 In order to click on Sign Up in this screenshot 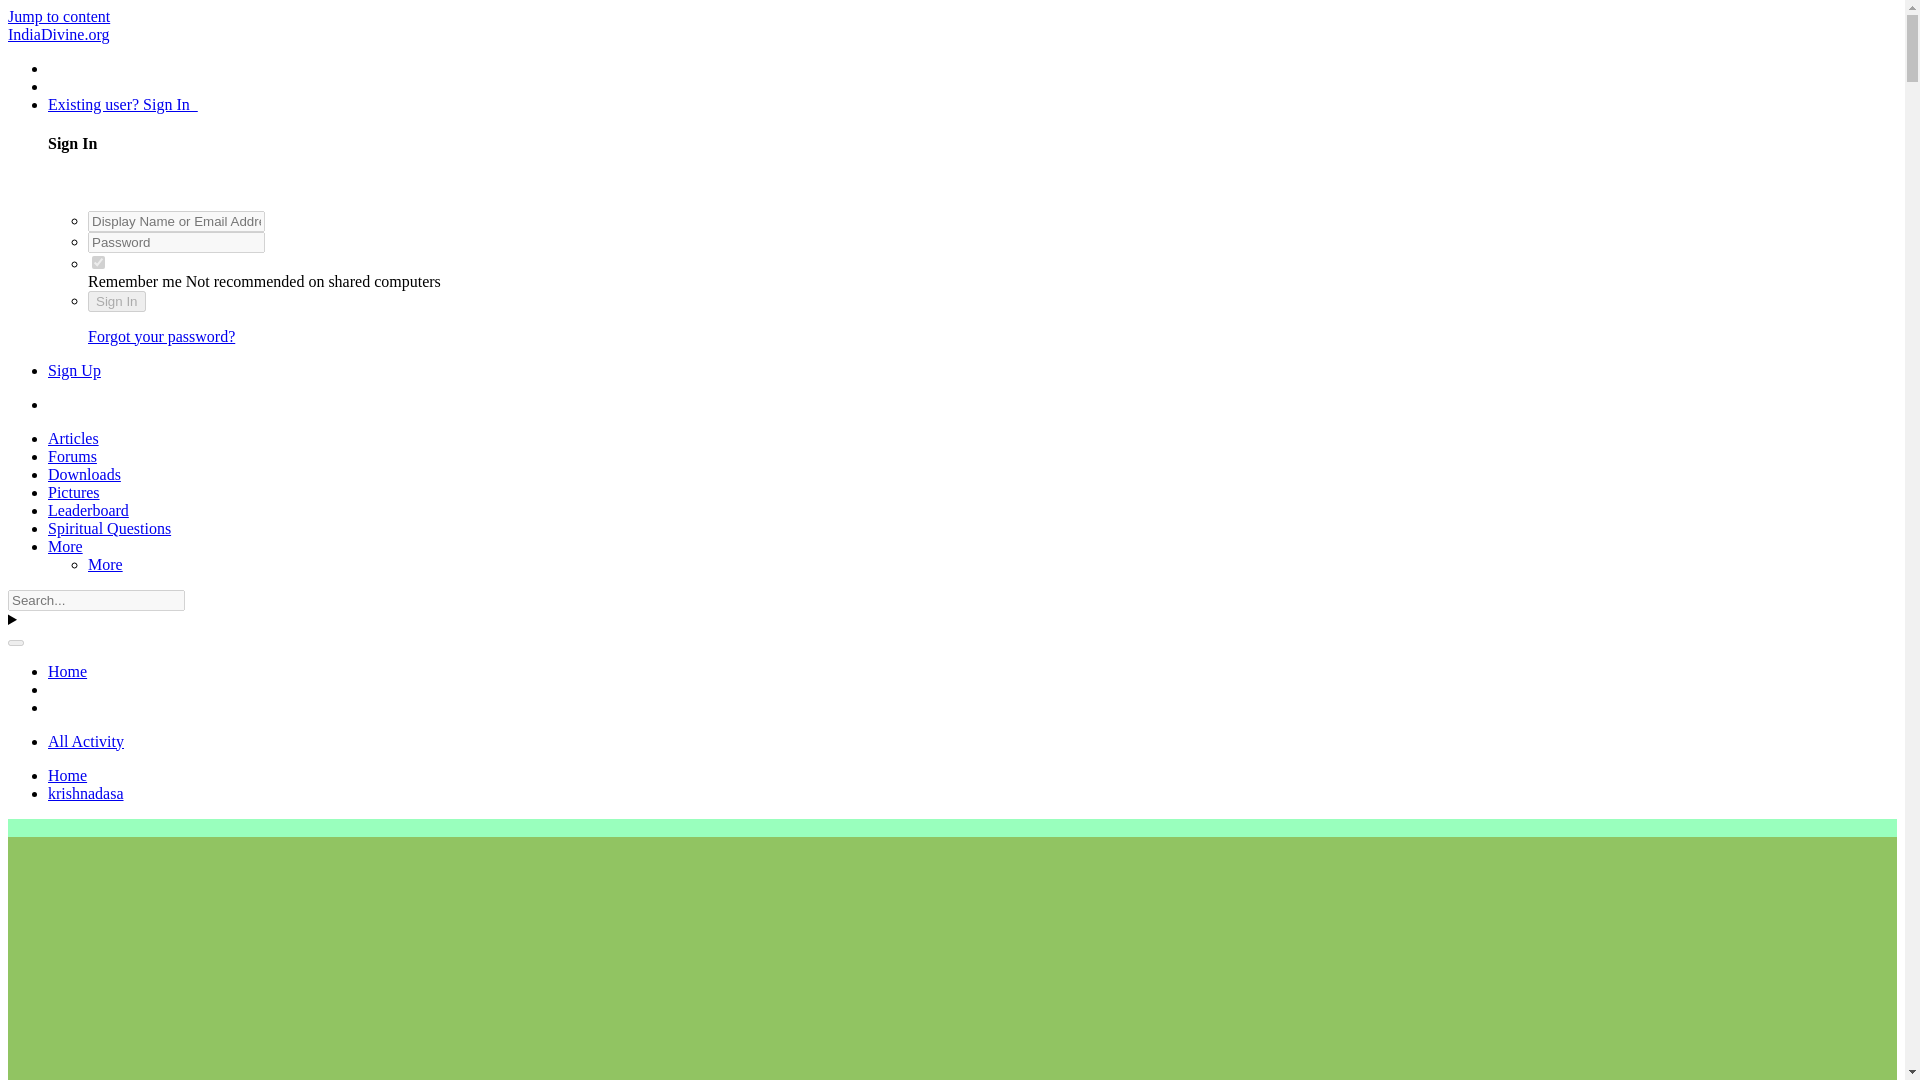, I will do `click(74, 370)`.